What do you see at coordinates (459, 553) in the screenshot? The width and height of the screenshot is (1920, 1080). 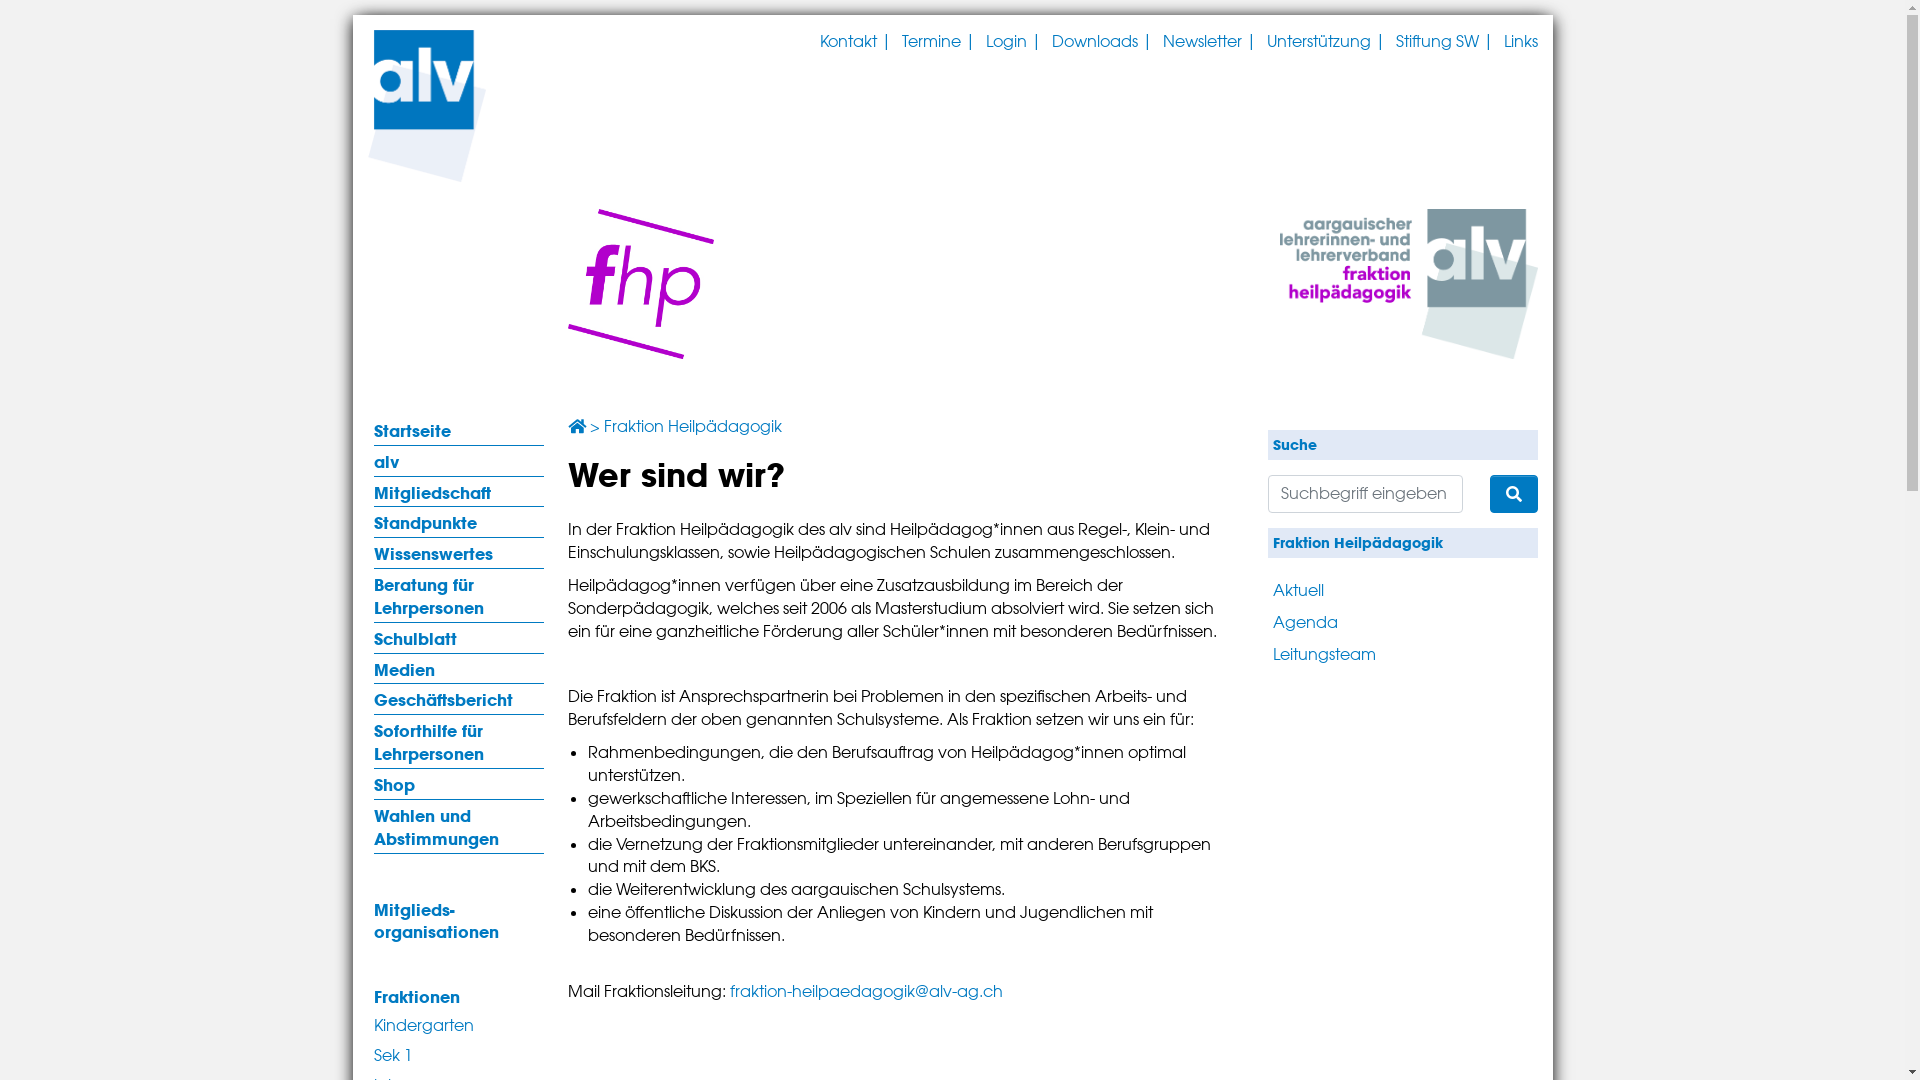 I see `Wissenswertes` at bounding box center [459, 553].